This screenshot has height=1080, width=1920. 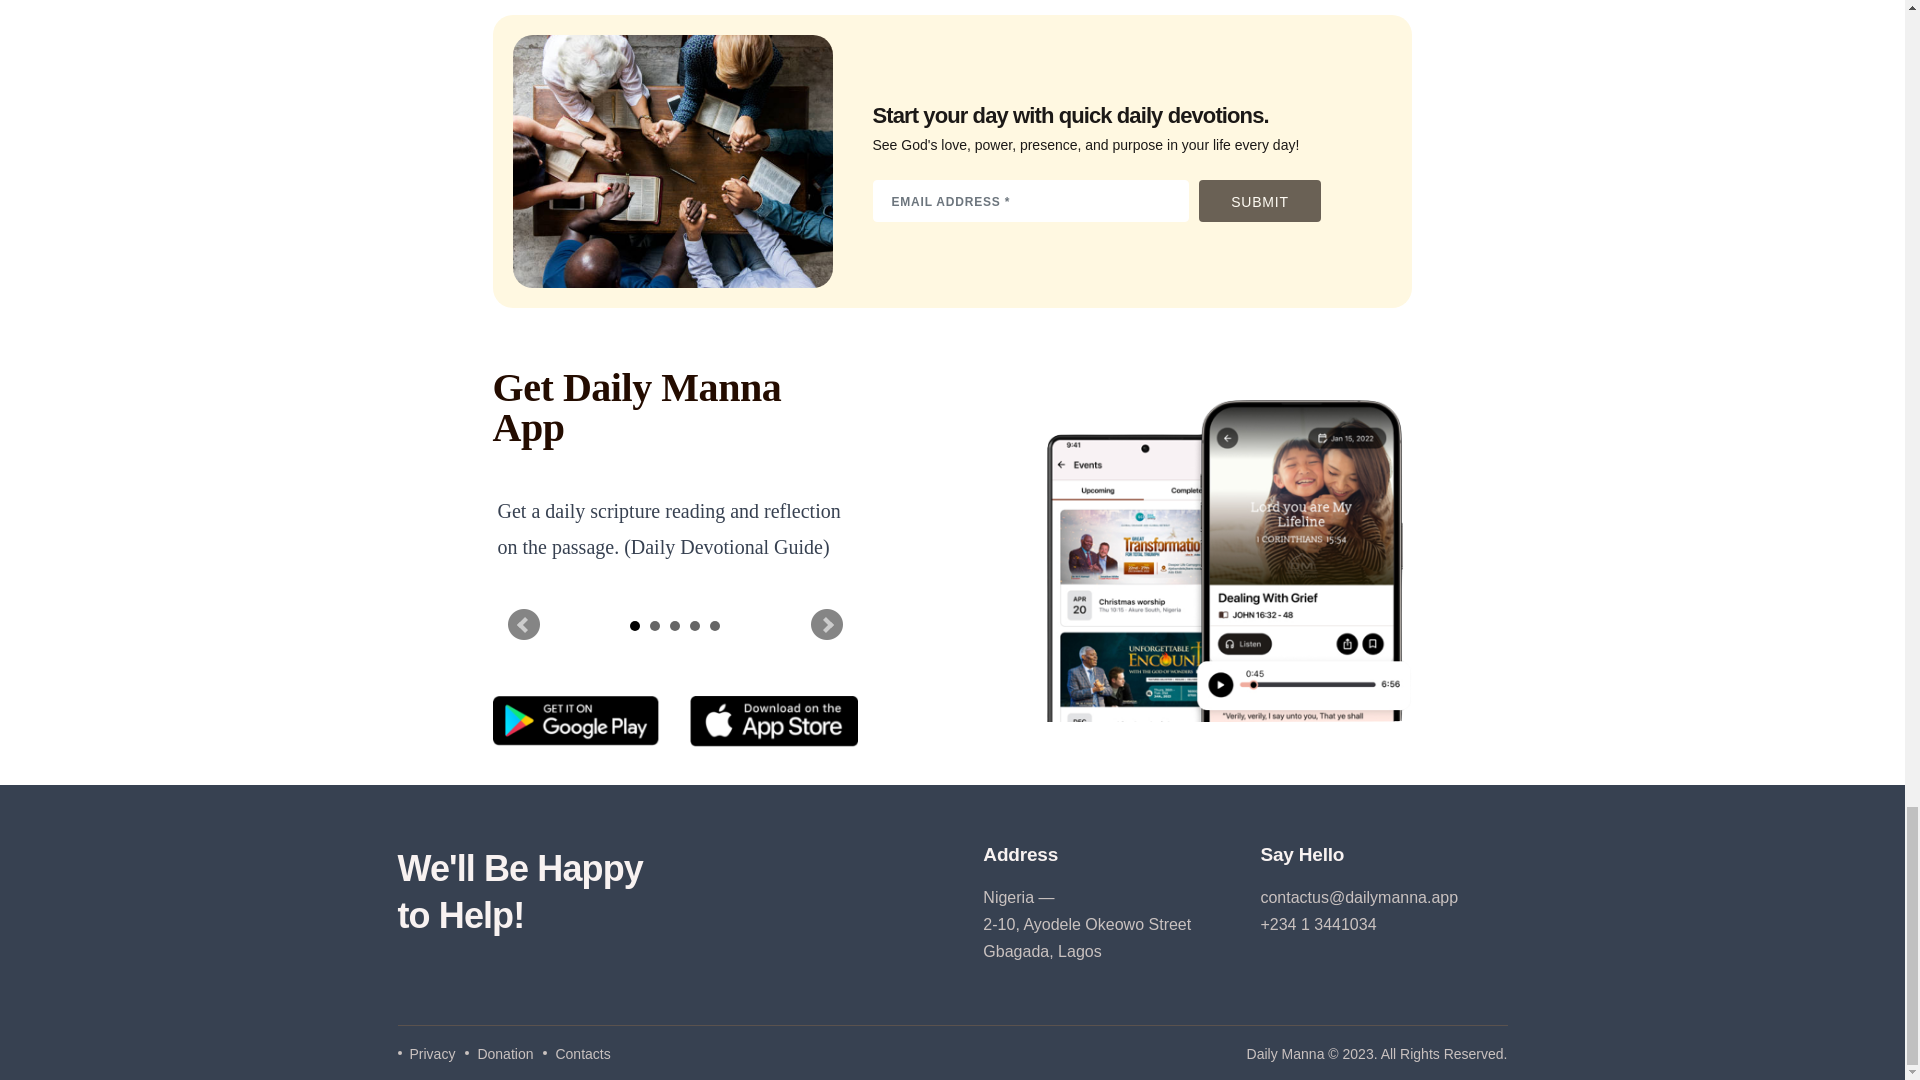 I want to click on 3, so click(x=674, y=626).